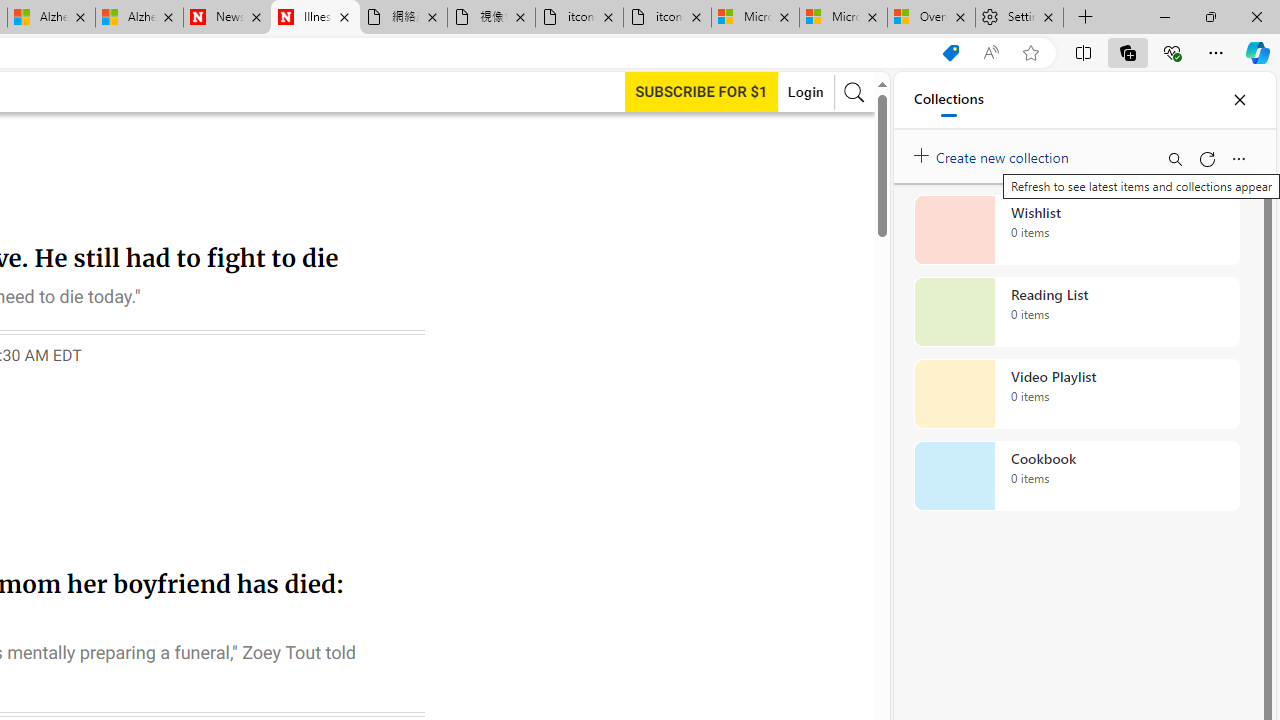 This screenshot has height=720, width=1280. Describe the element at coordinates (1076, 312) in the screenshot. I see `Reading List collection, 0 items` at that location.